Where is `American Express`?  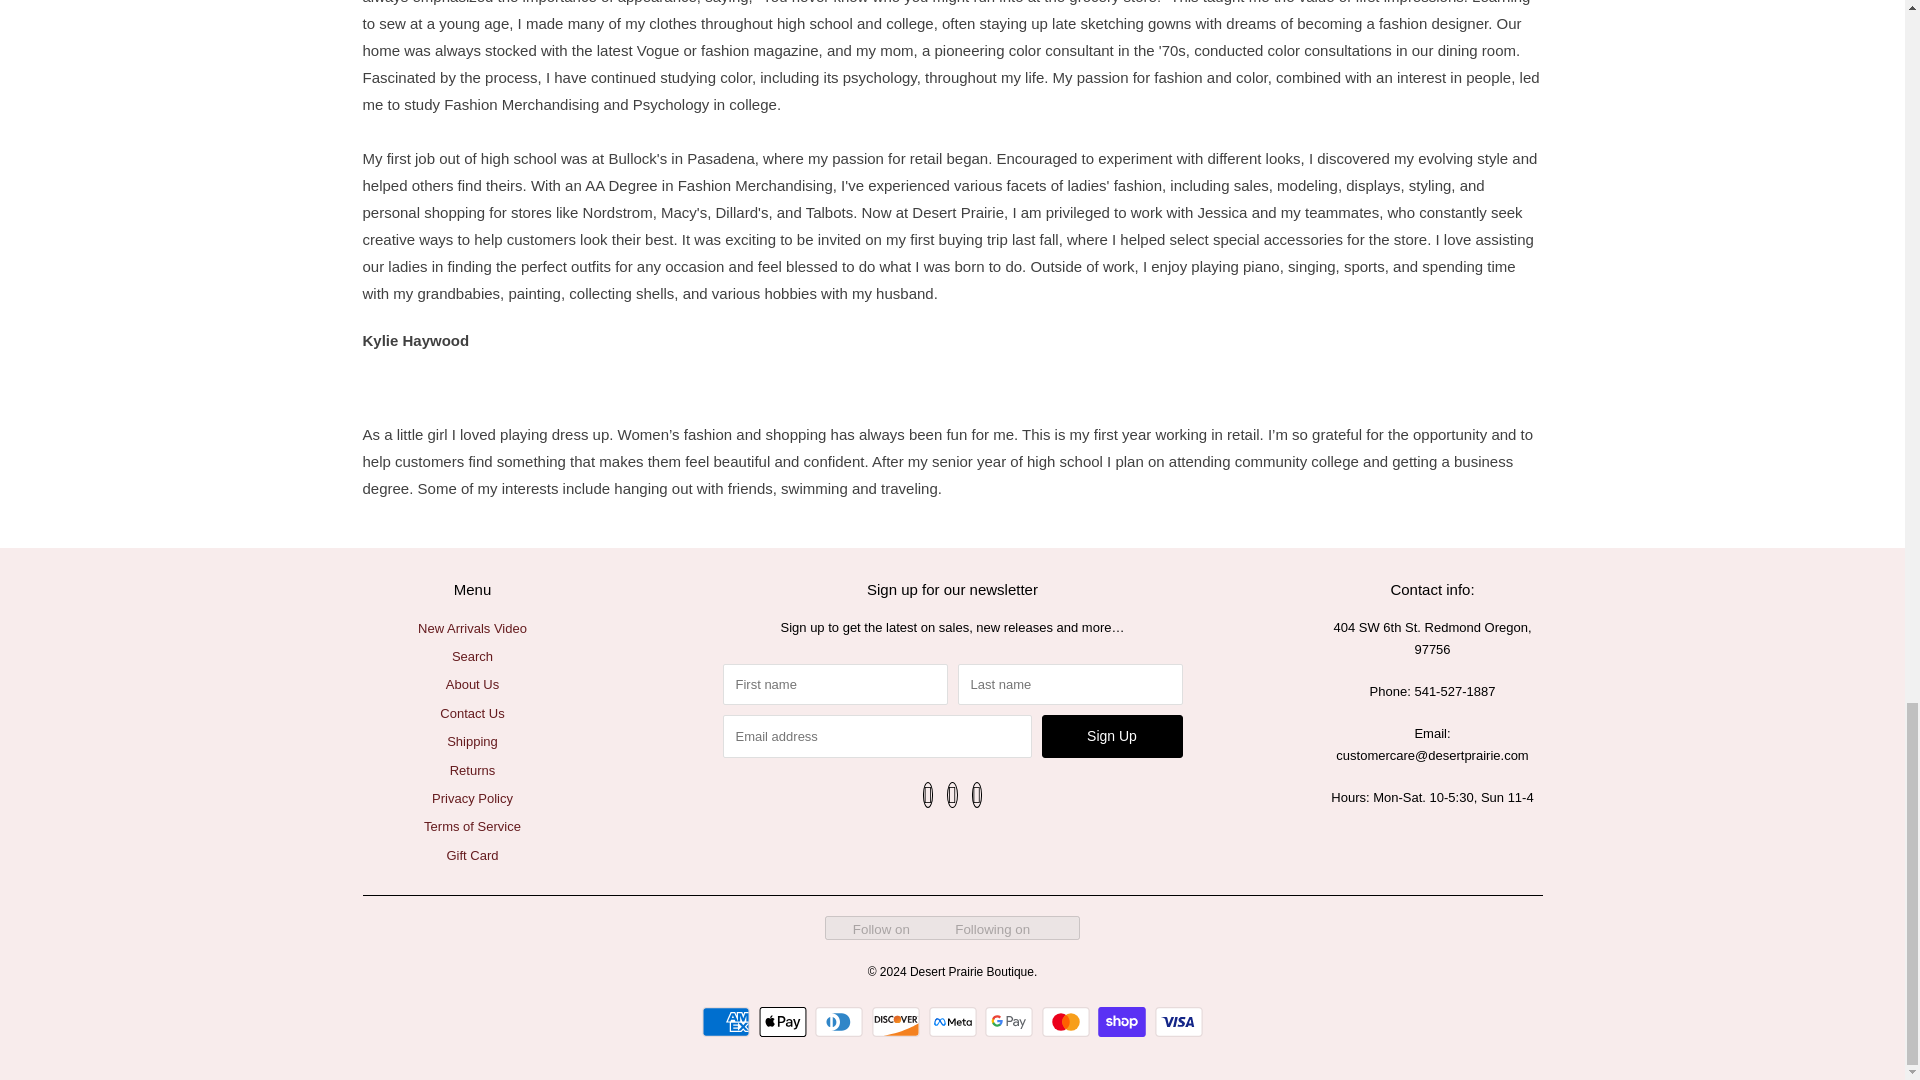
American Express is located at coordinates (728, 1021).